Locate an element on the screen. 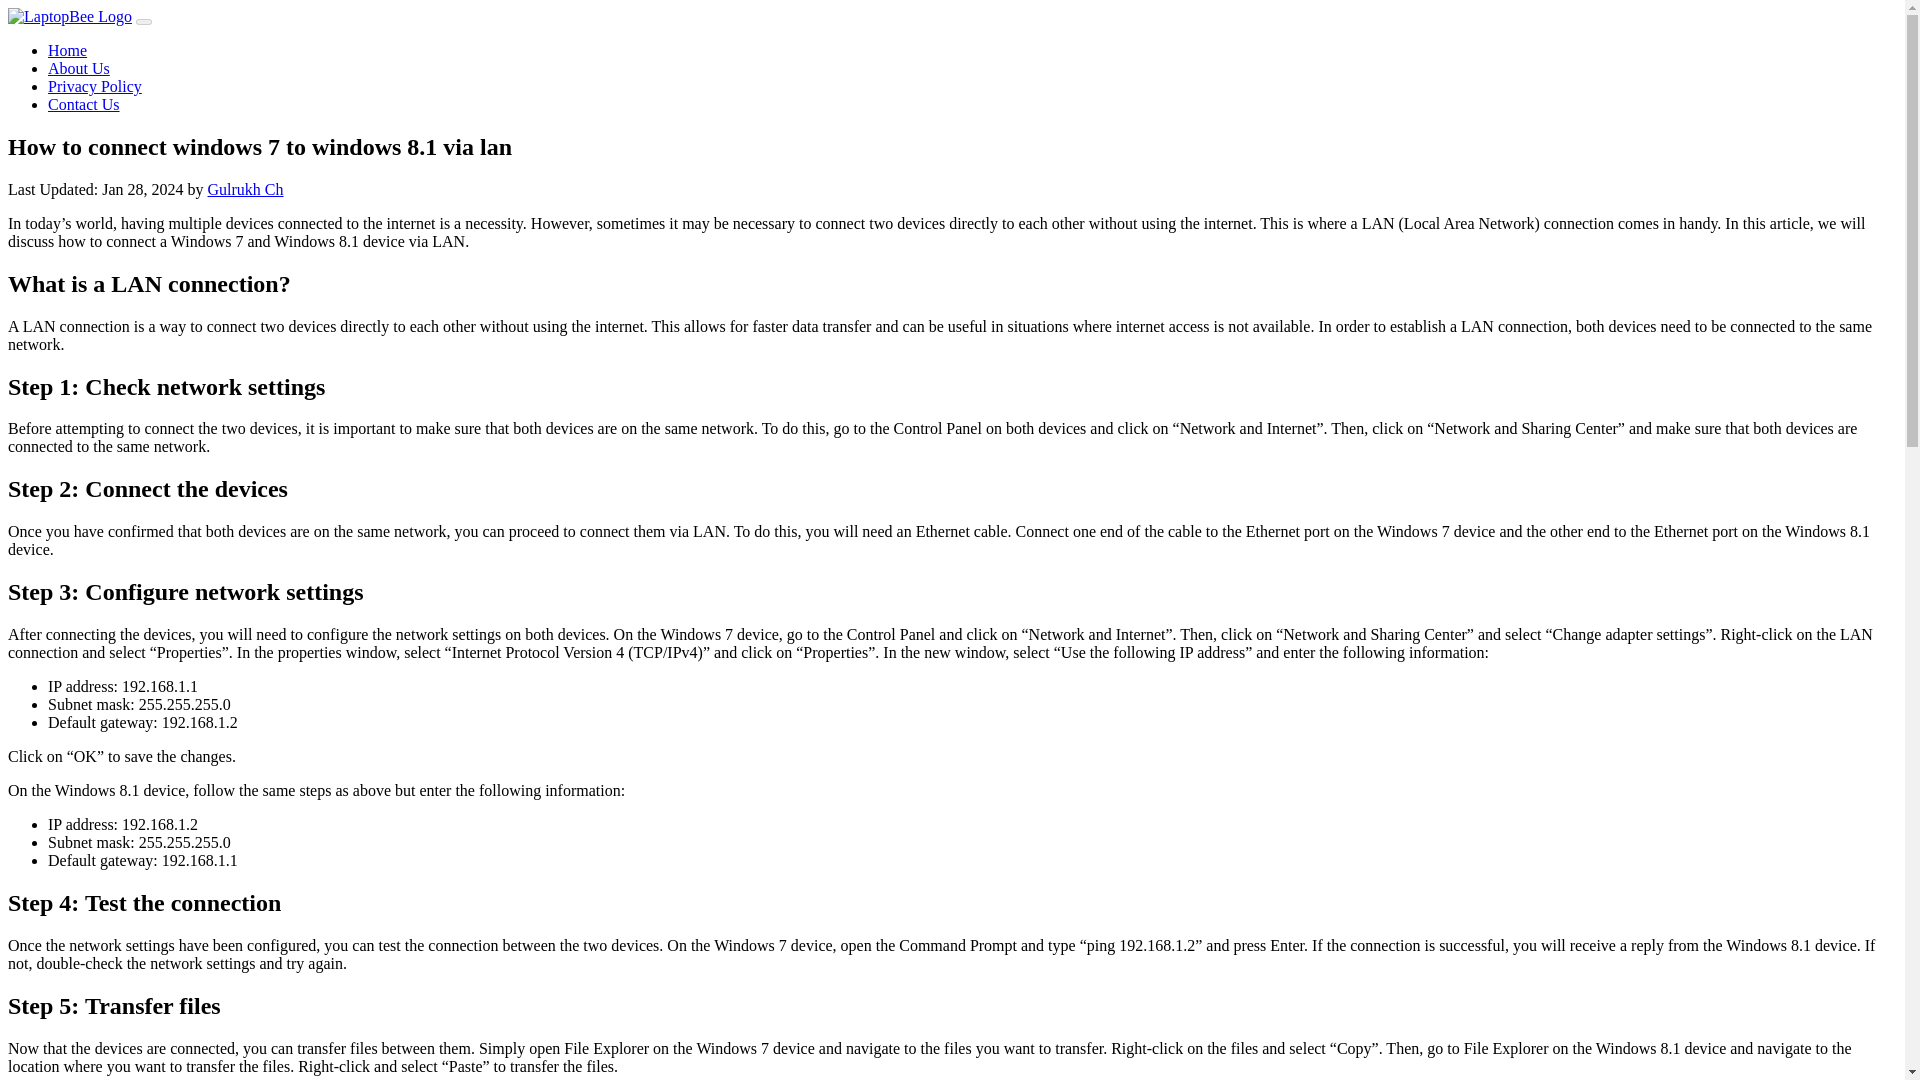  Home is located at coordinates (67, 50).